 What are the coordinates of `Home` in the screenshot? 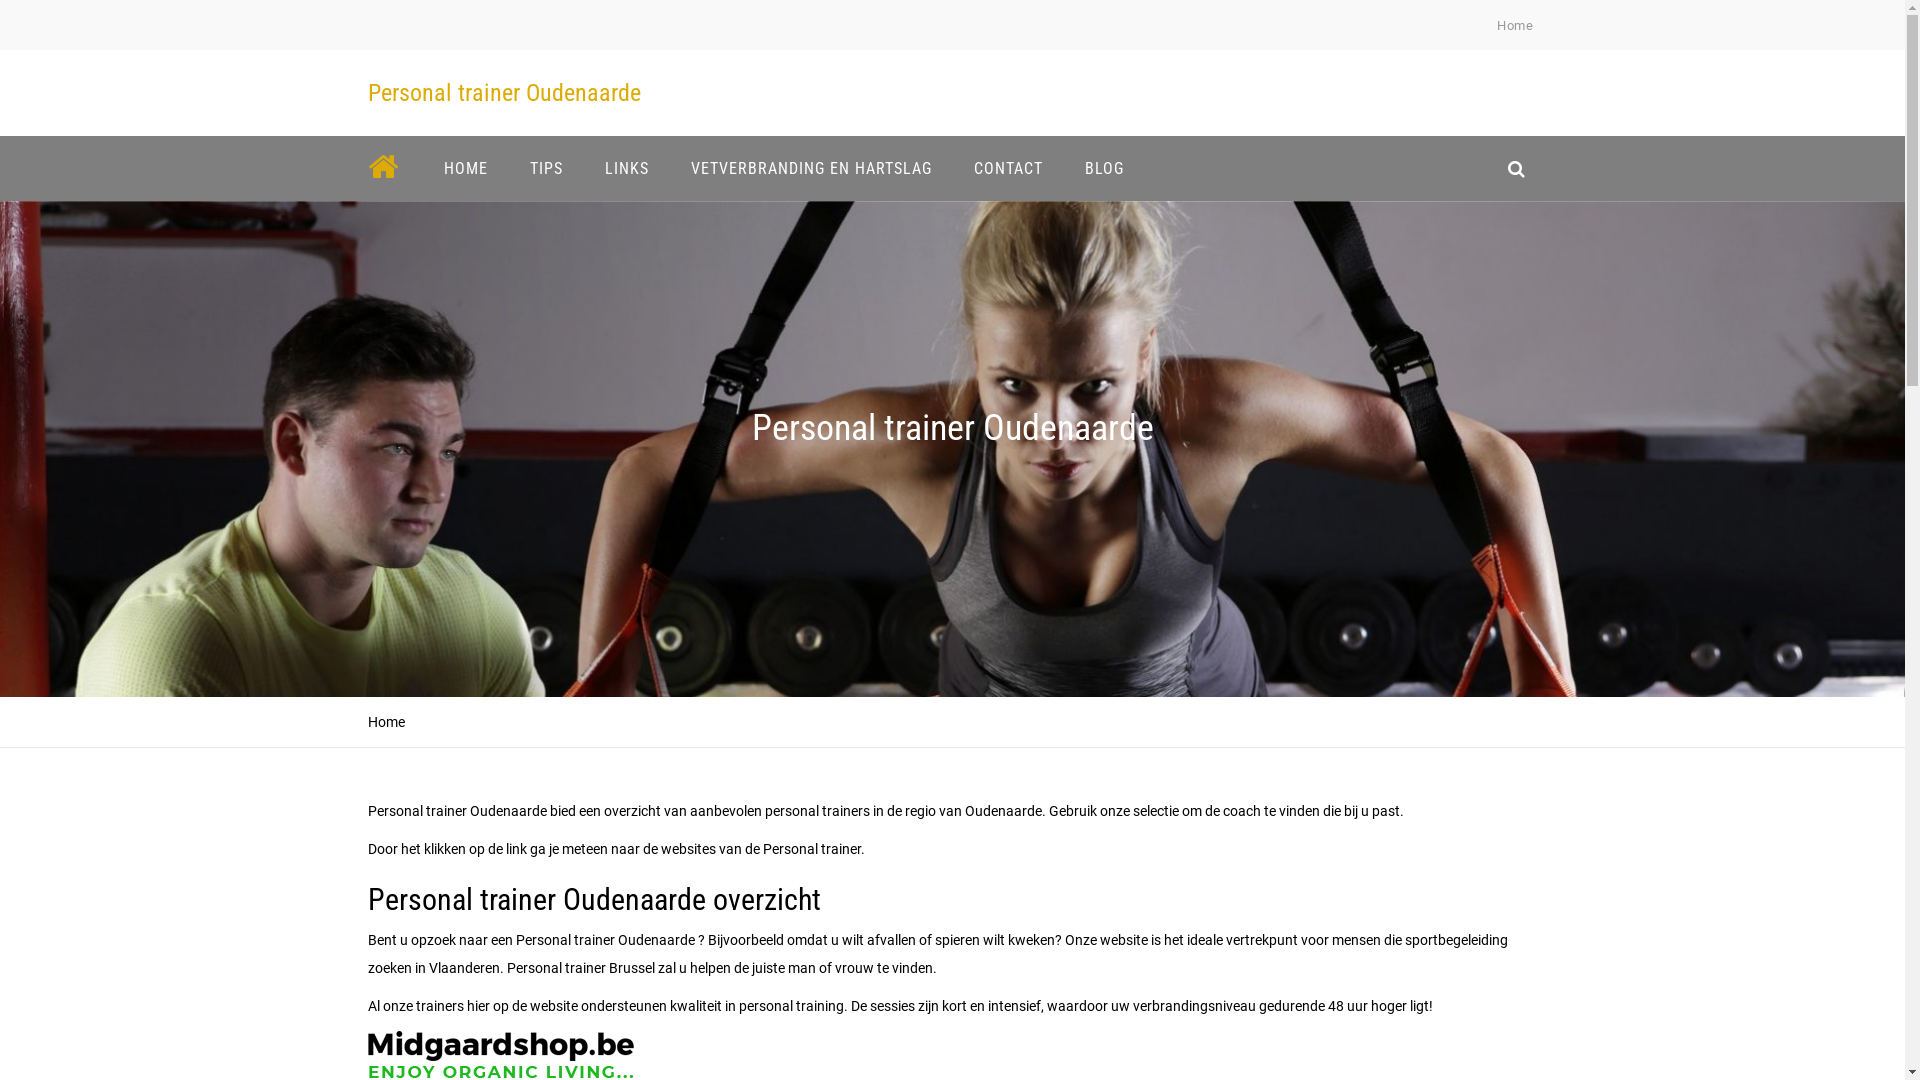 It's located at (1515, 26).